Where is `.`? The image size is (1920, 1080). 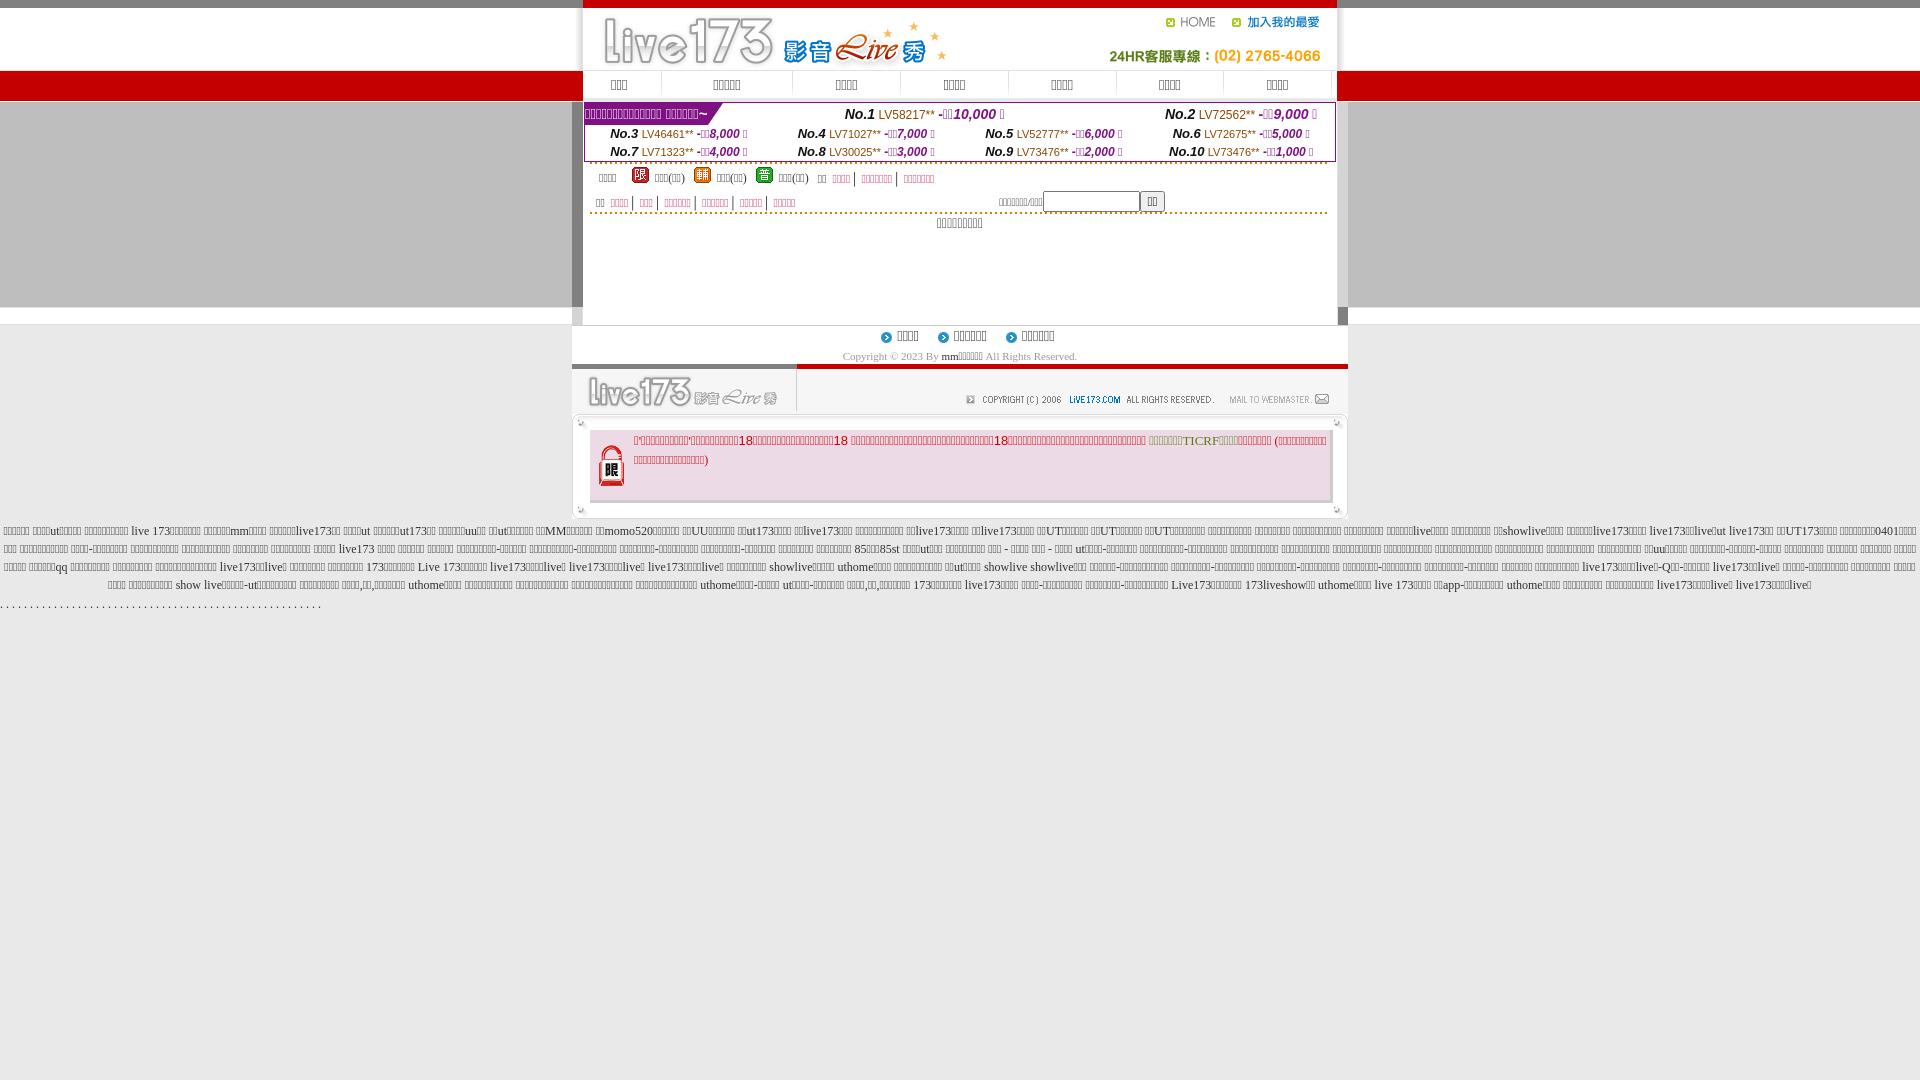 . is located at coordinates (278, 604).